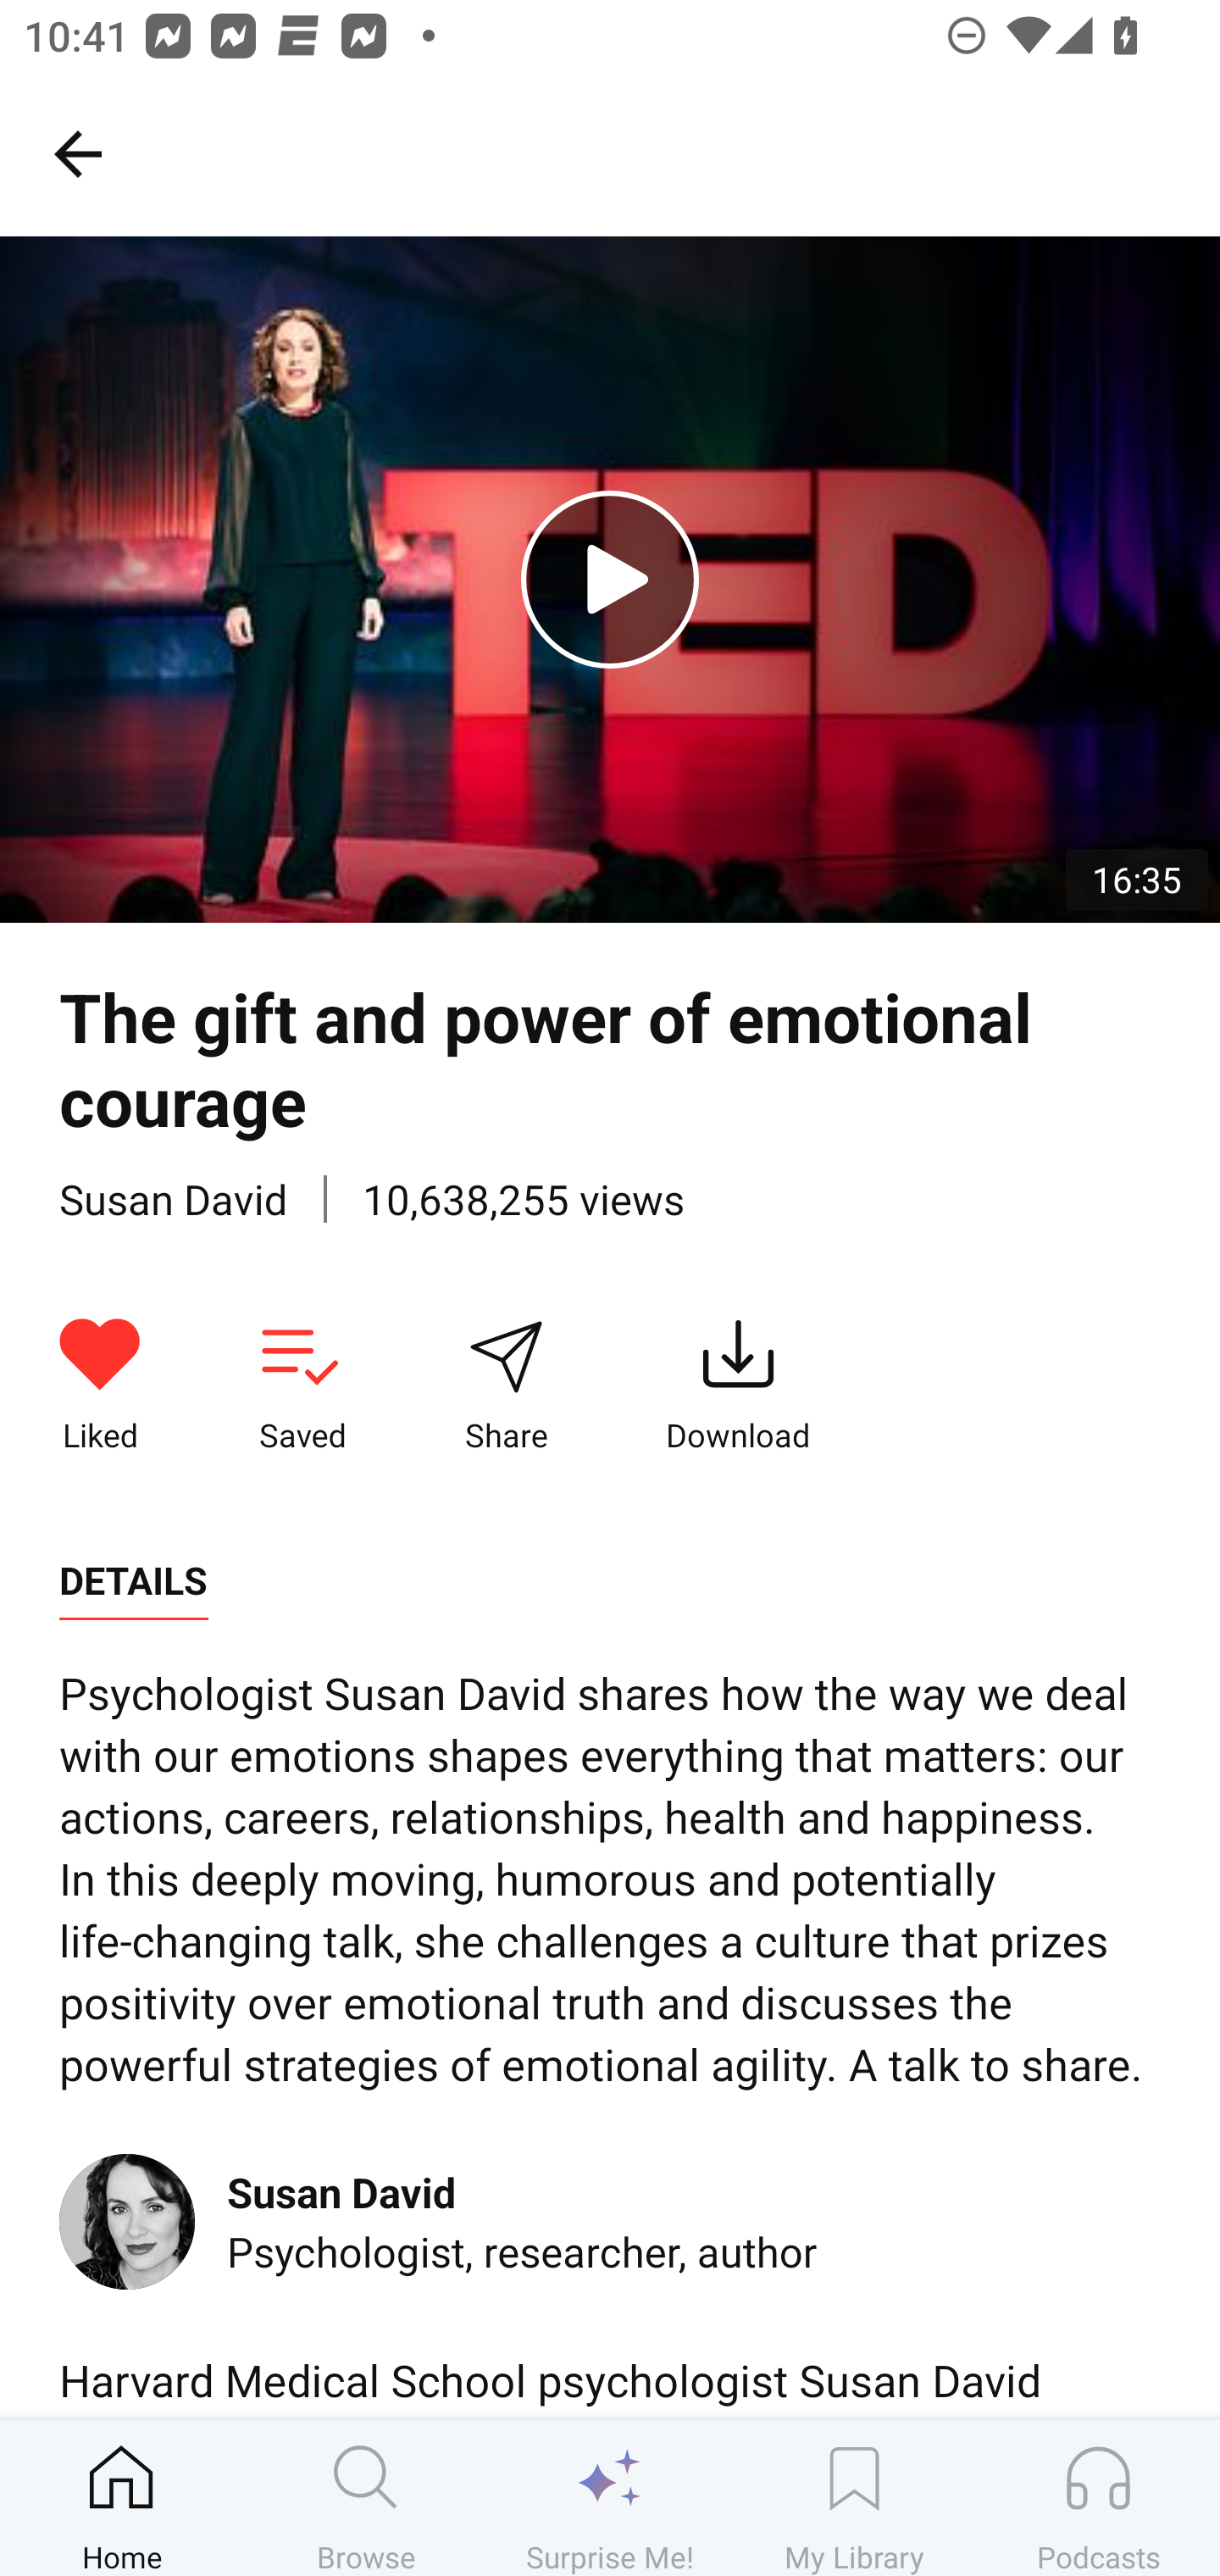 Image resolution: width=1220 pixels, height=2576 pixels. Describe the element at coordinates (366, 2497) in the screenshot. I see `Browse` at that location.